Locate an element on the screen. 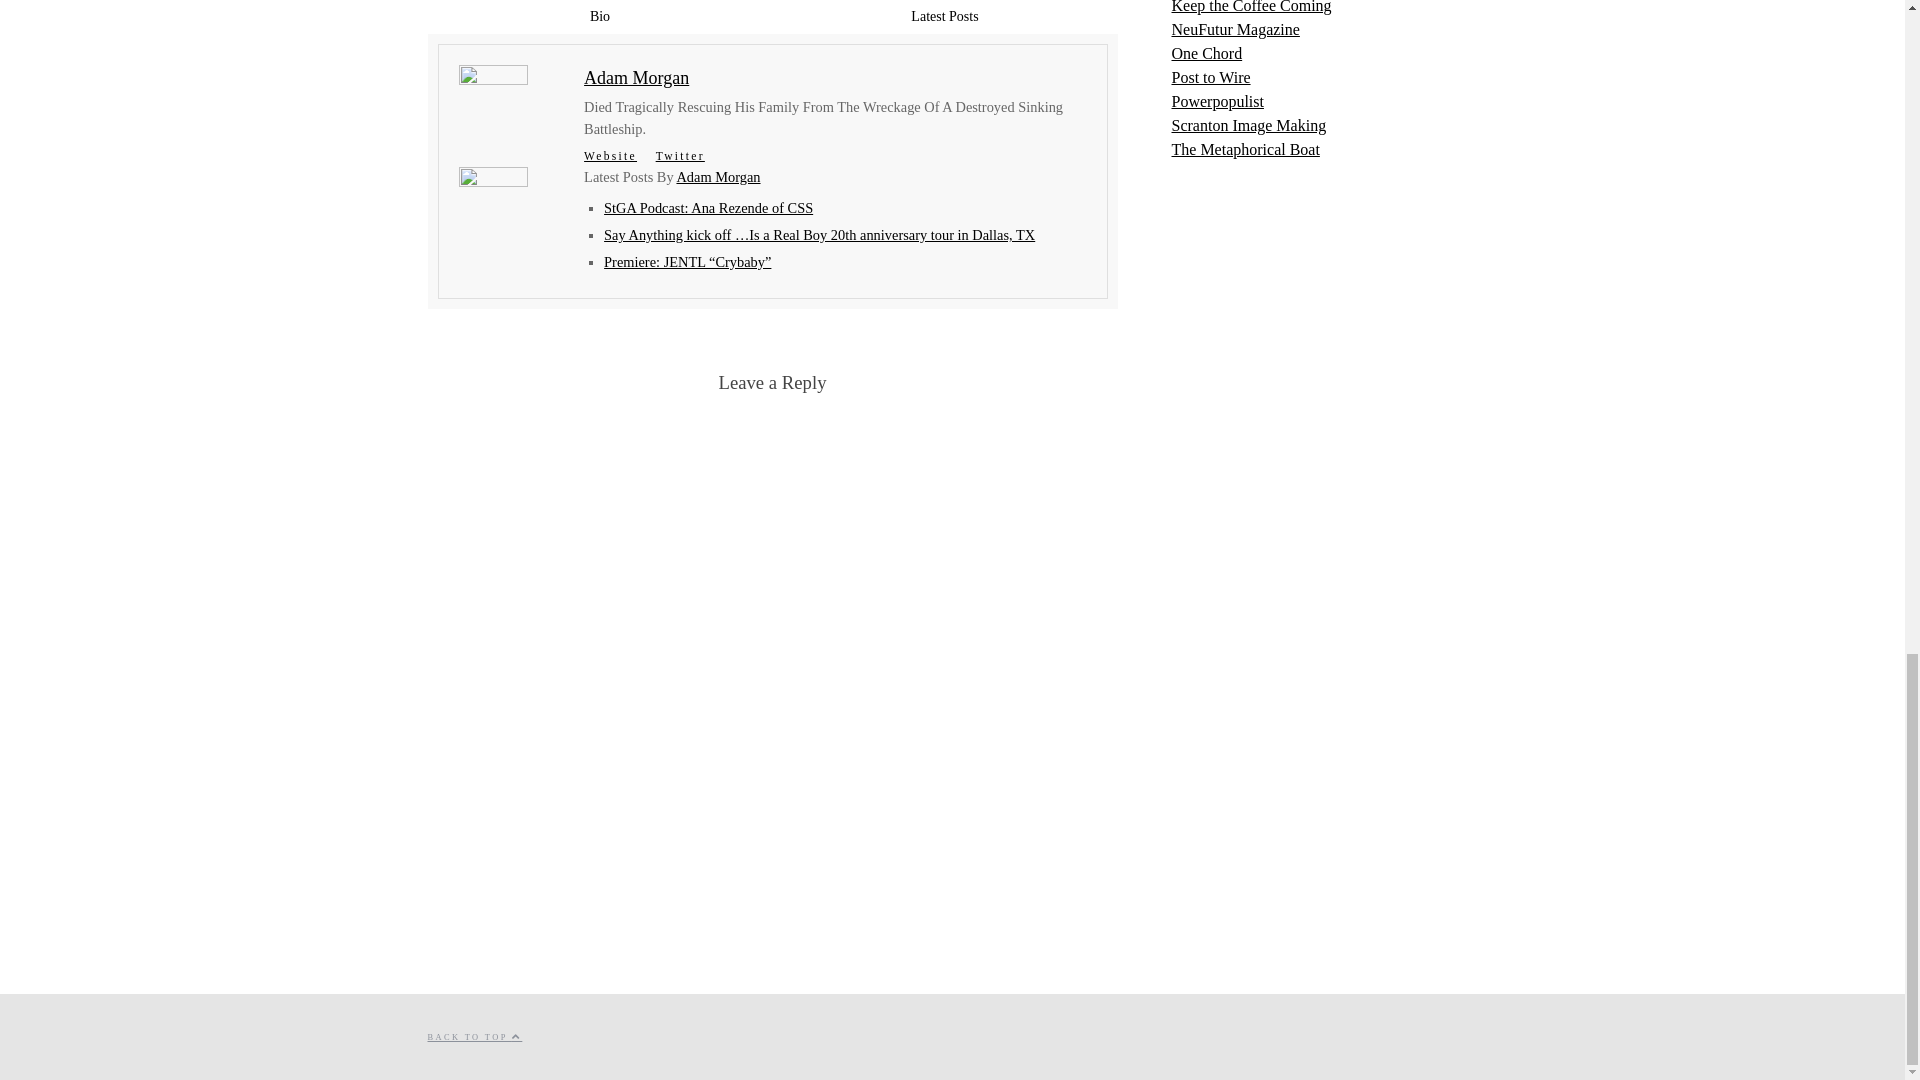 Image resolution: width=1920 pixels, height=1080 pixels. Adam Morgan is located at coordinates (636, 78).